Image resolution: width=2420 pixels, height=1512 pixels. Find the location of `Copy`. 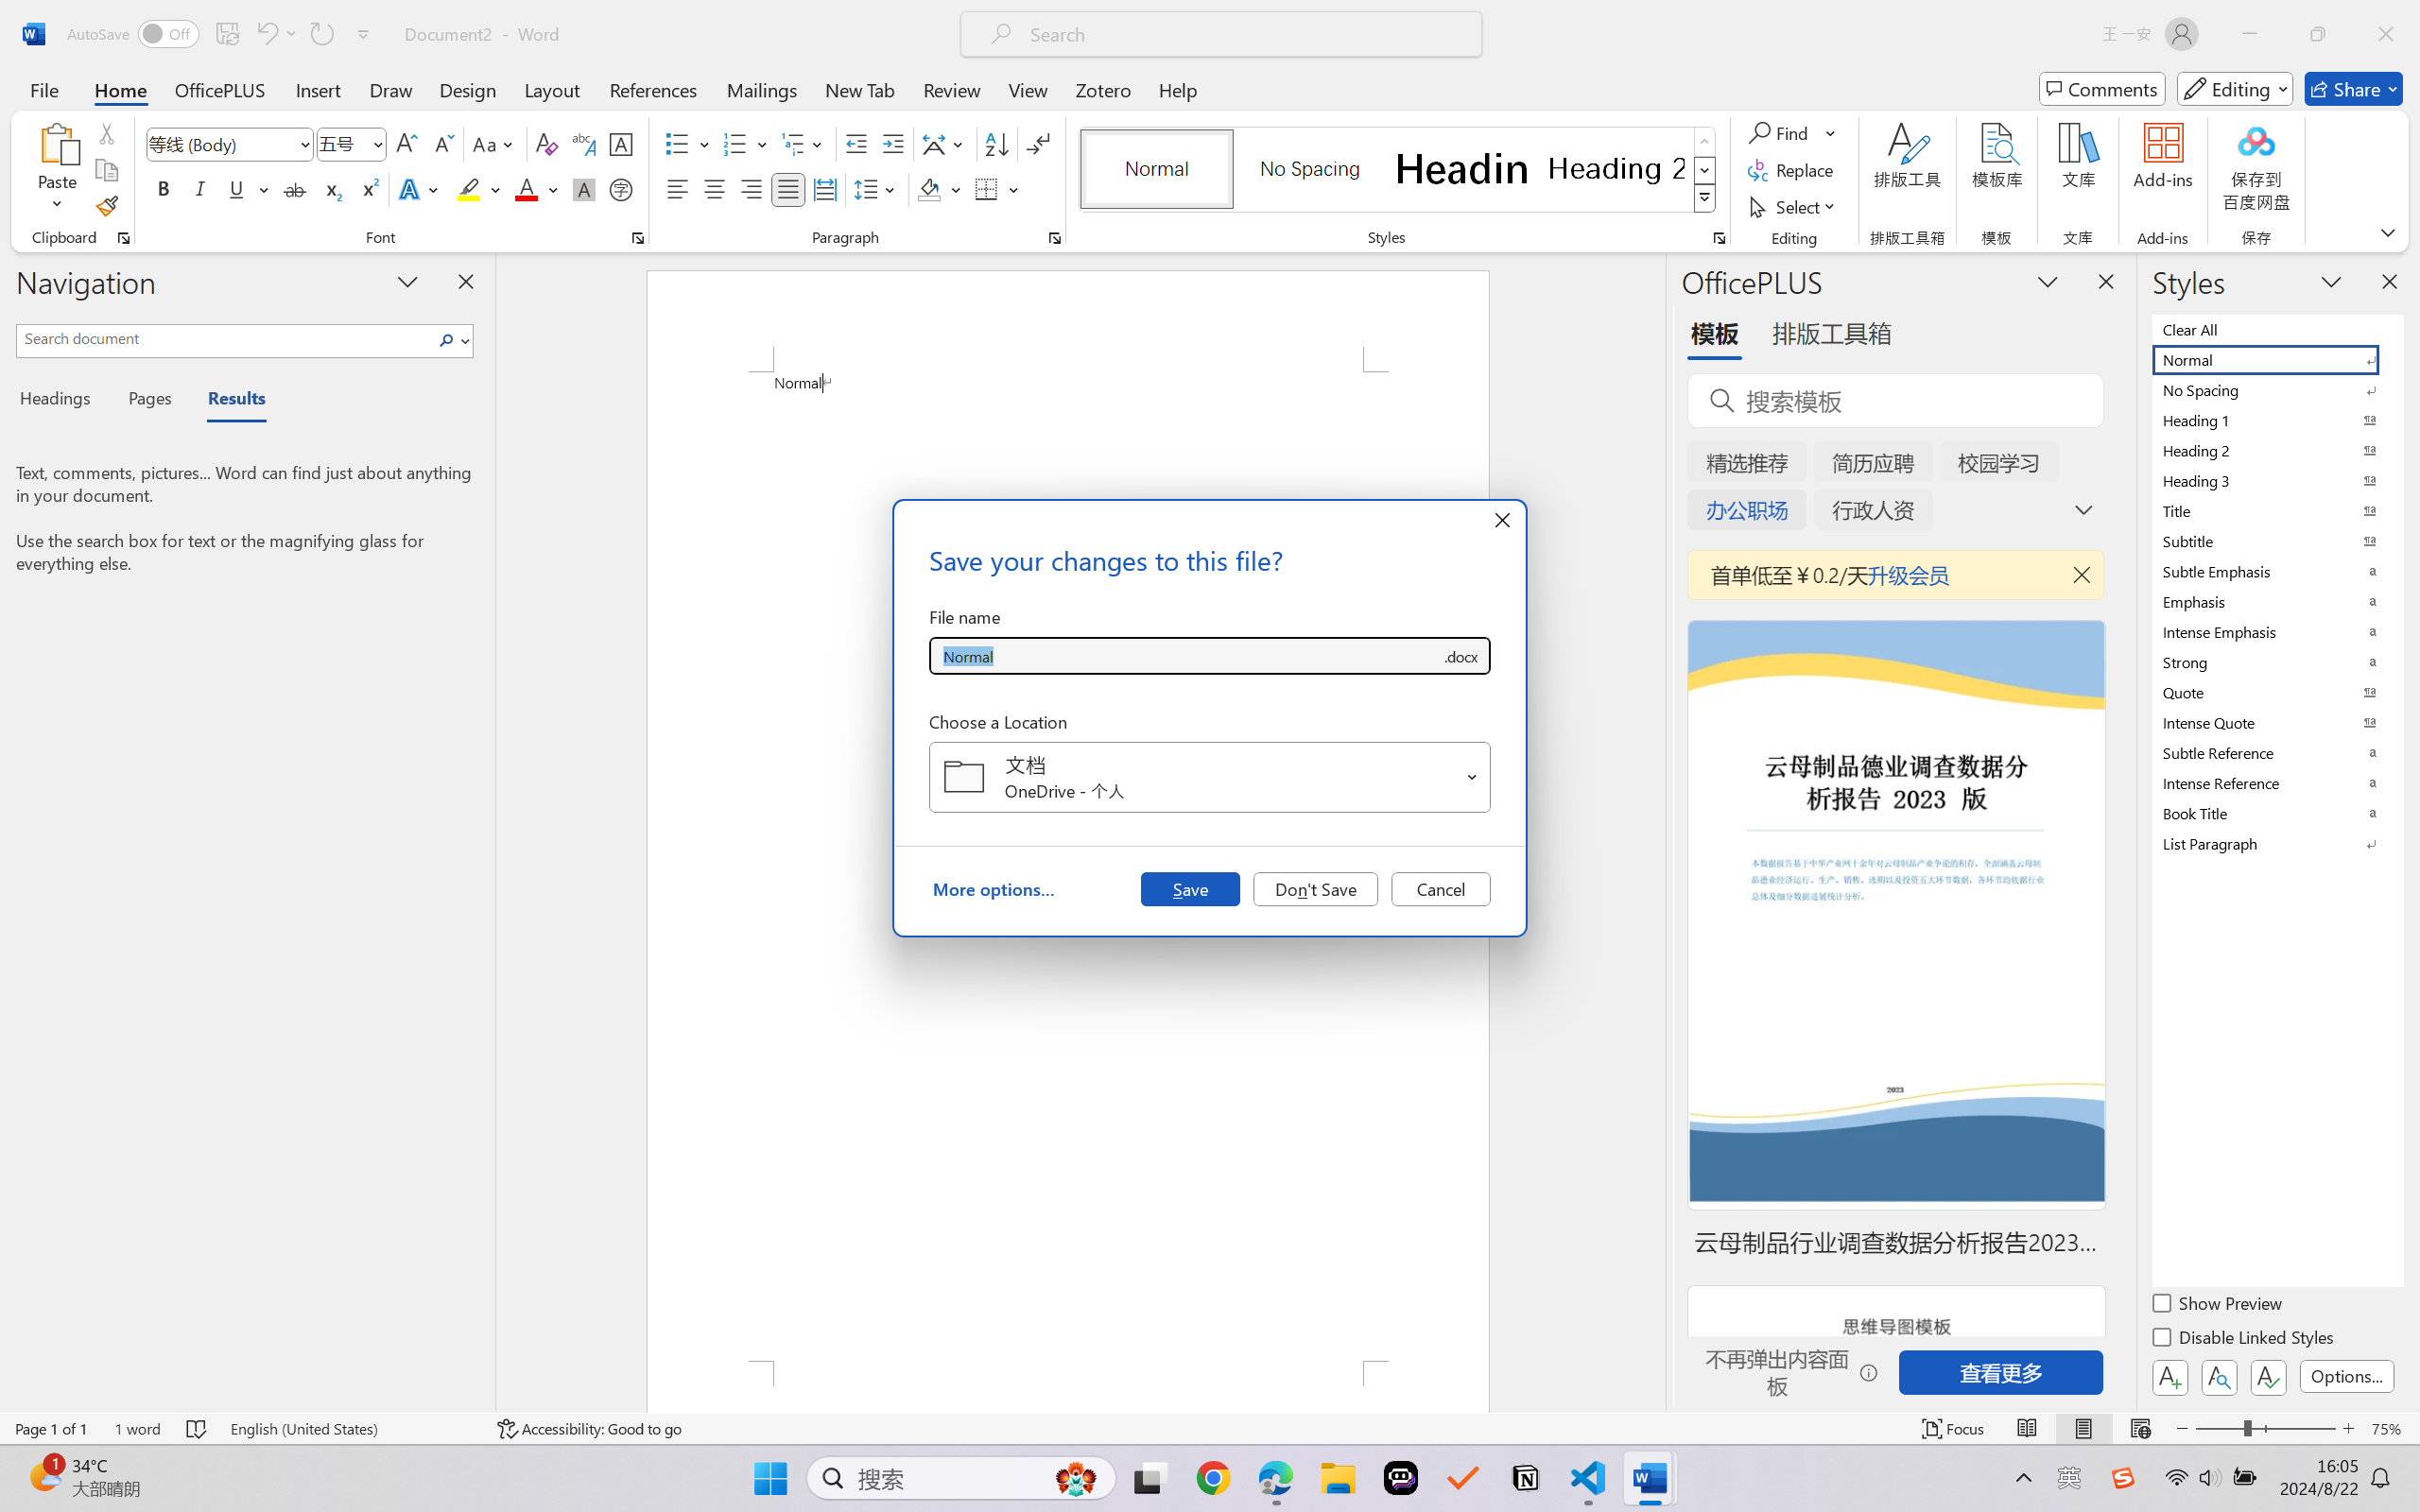

Copy is located at coordinates (106, 170).